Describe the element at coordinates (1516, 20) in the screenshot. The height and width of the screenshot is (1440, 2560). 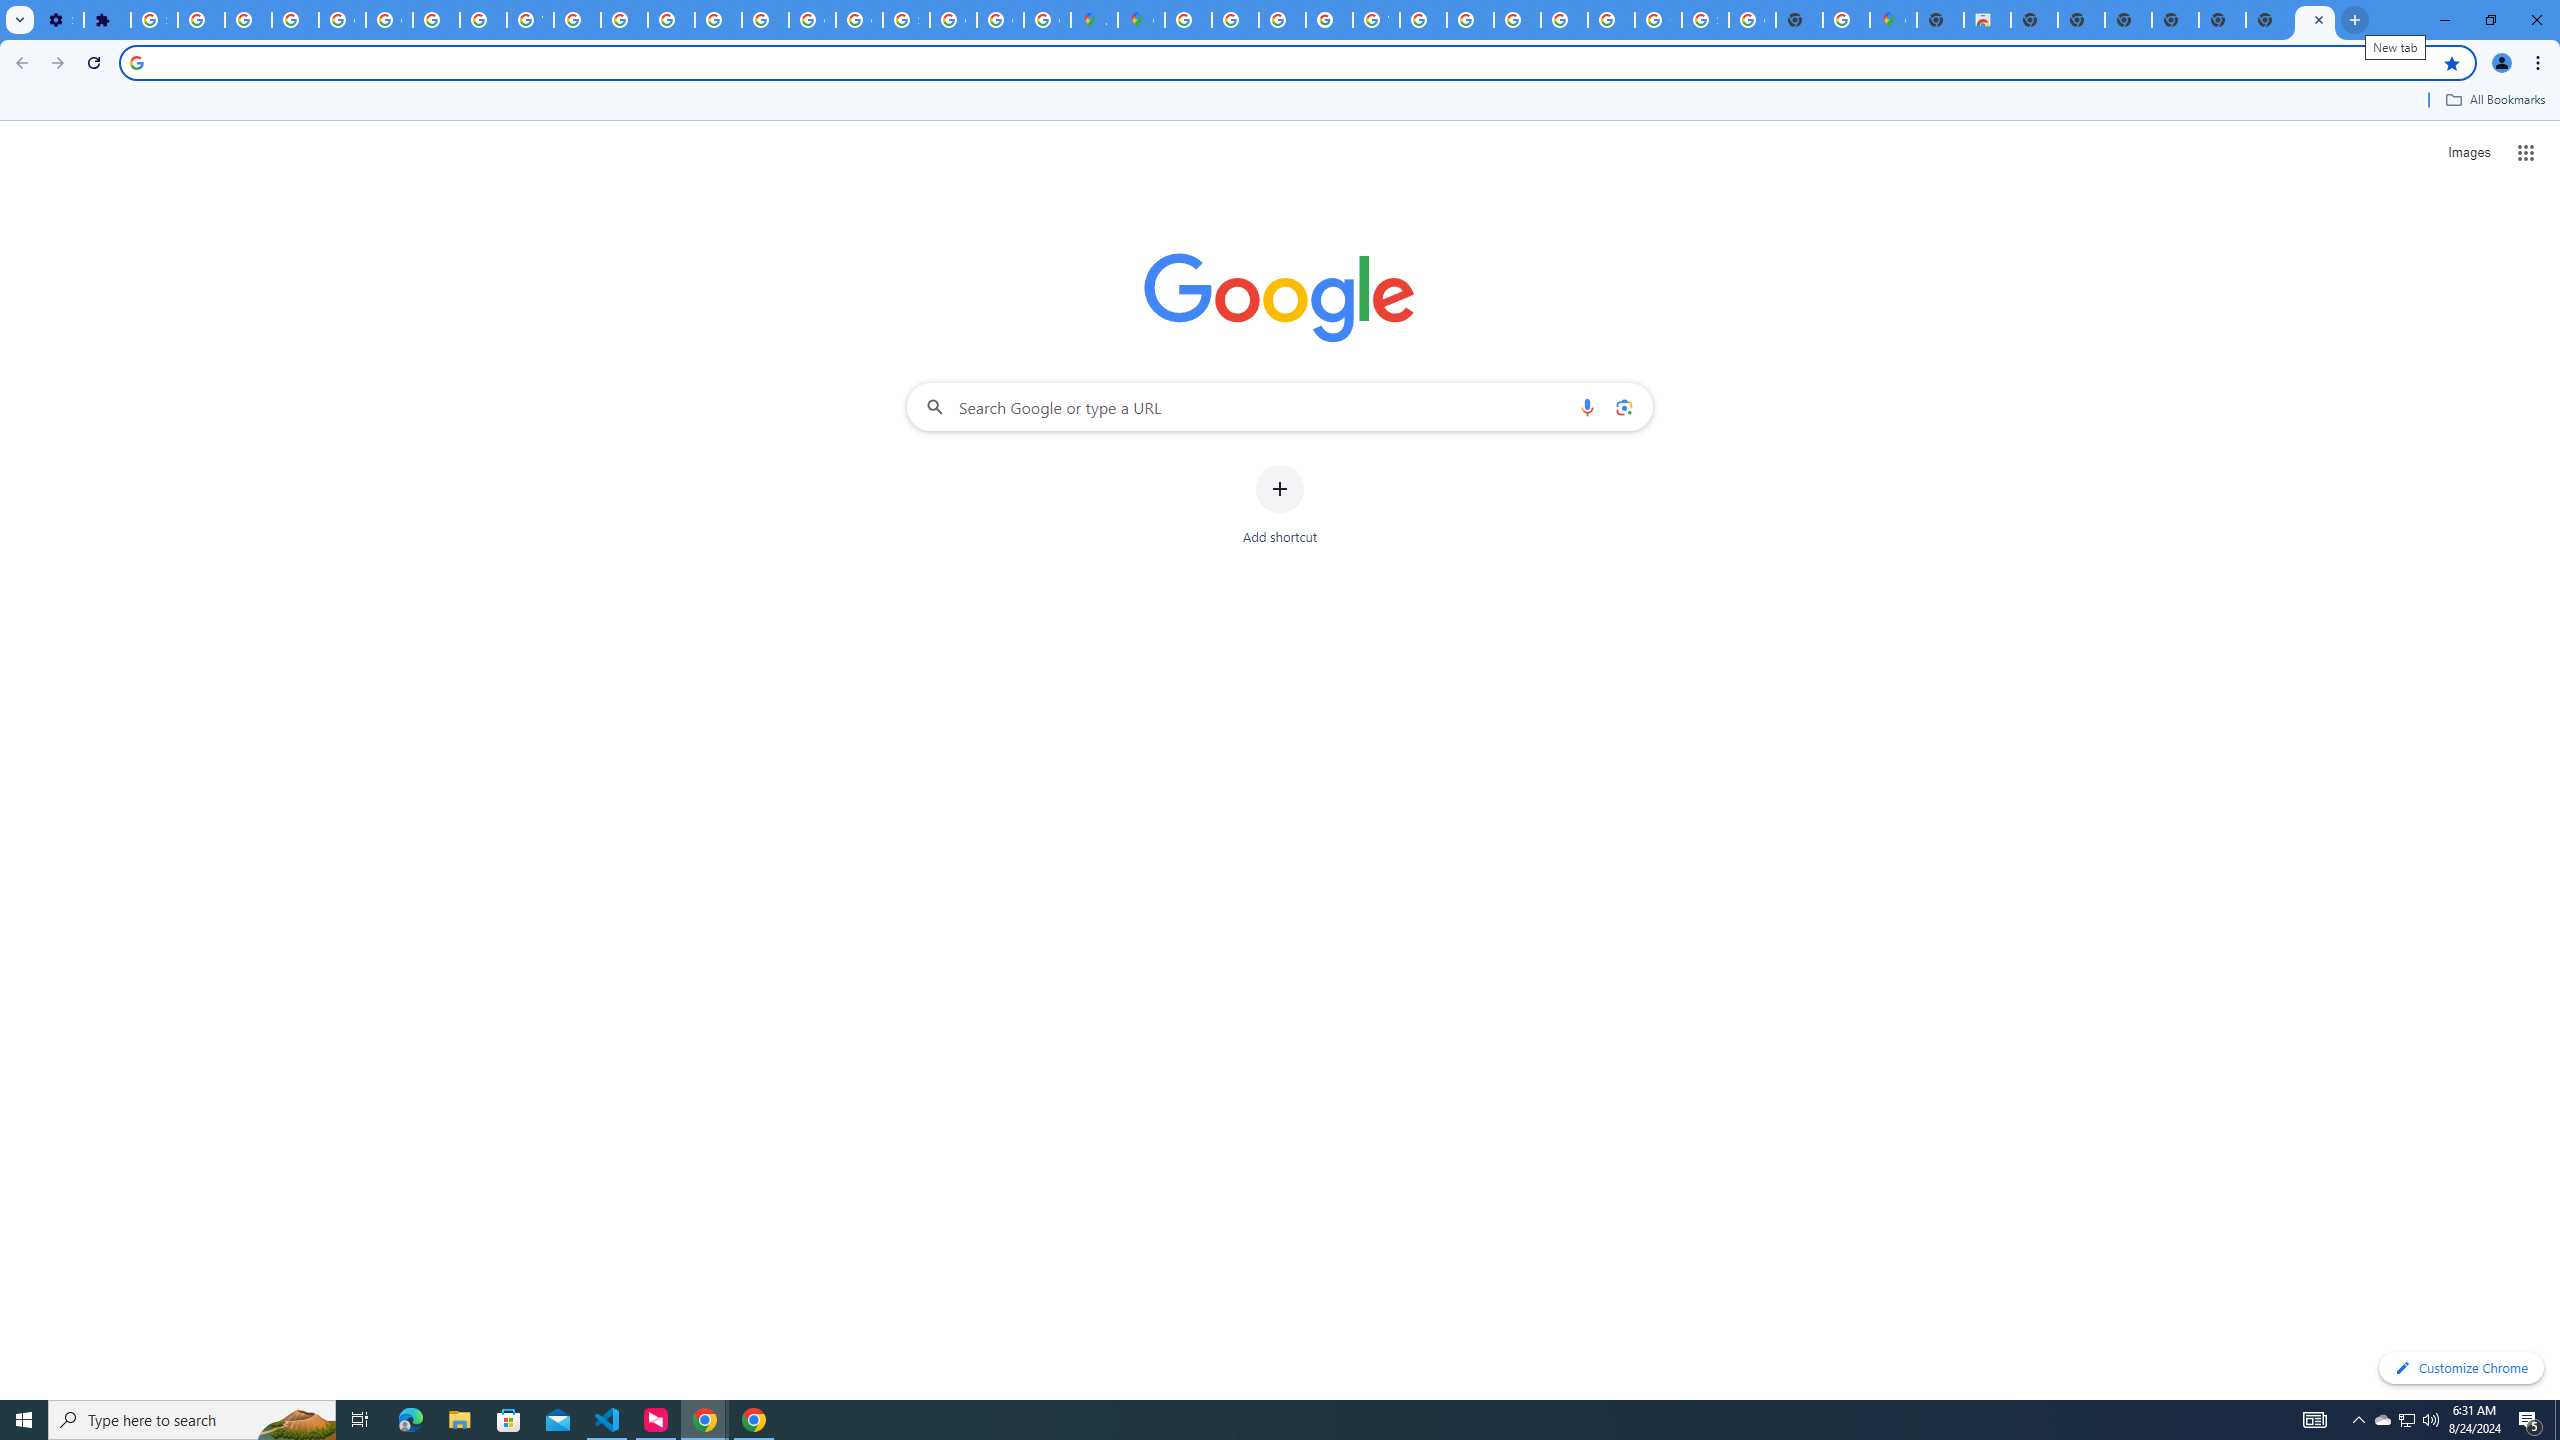
I see `Browse Chrome as a guest - Computer - Google Chrome Help` at that location.